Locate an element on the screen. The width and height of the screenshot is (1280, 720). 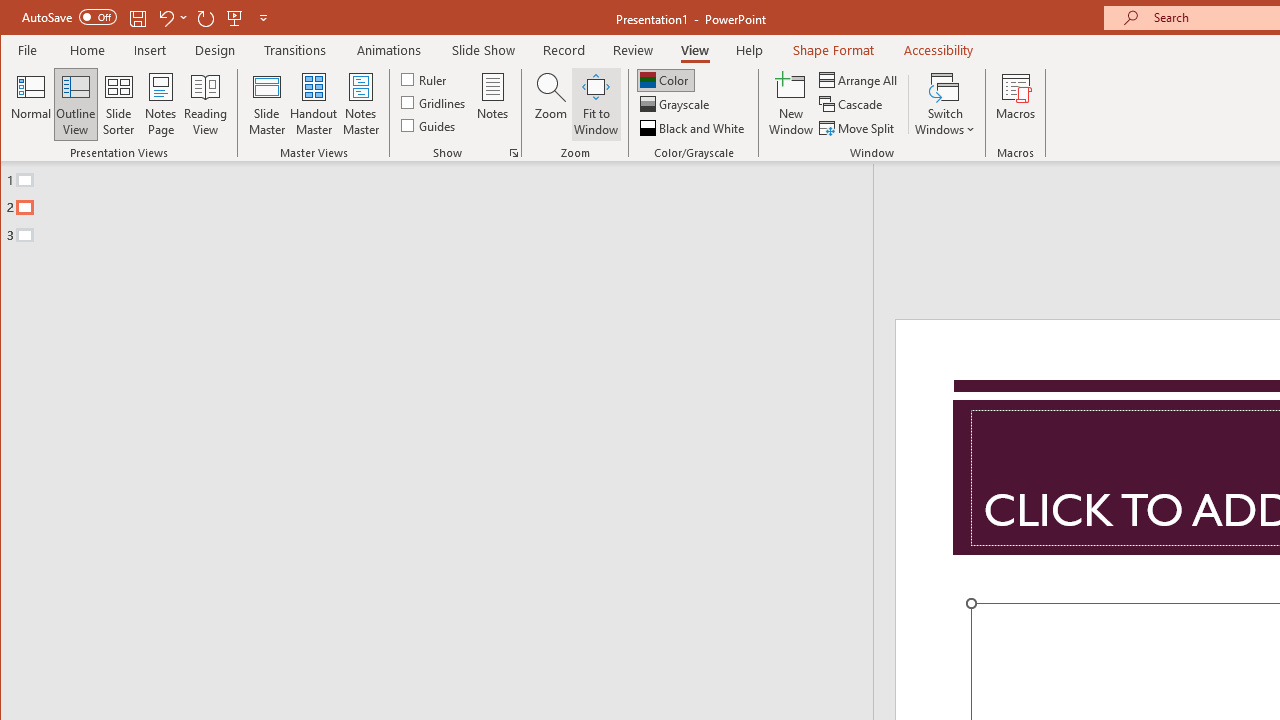
Notes Master is located at coordinates (360, 104).